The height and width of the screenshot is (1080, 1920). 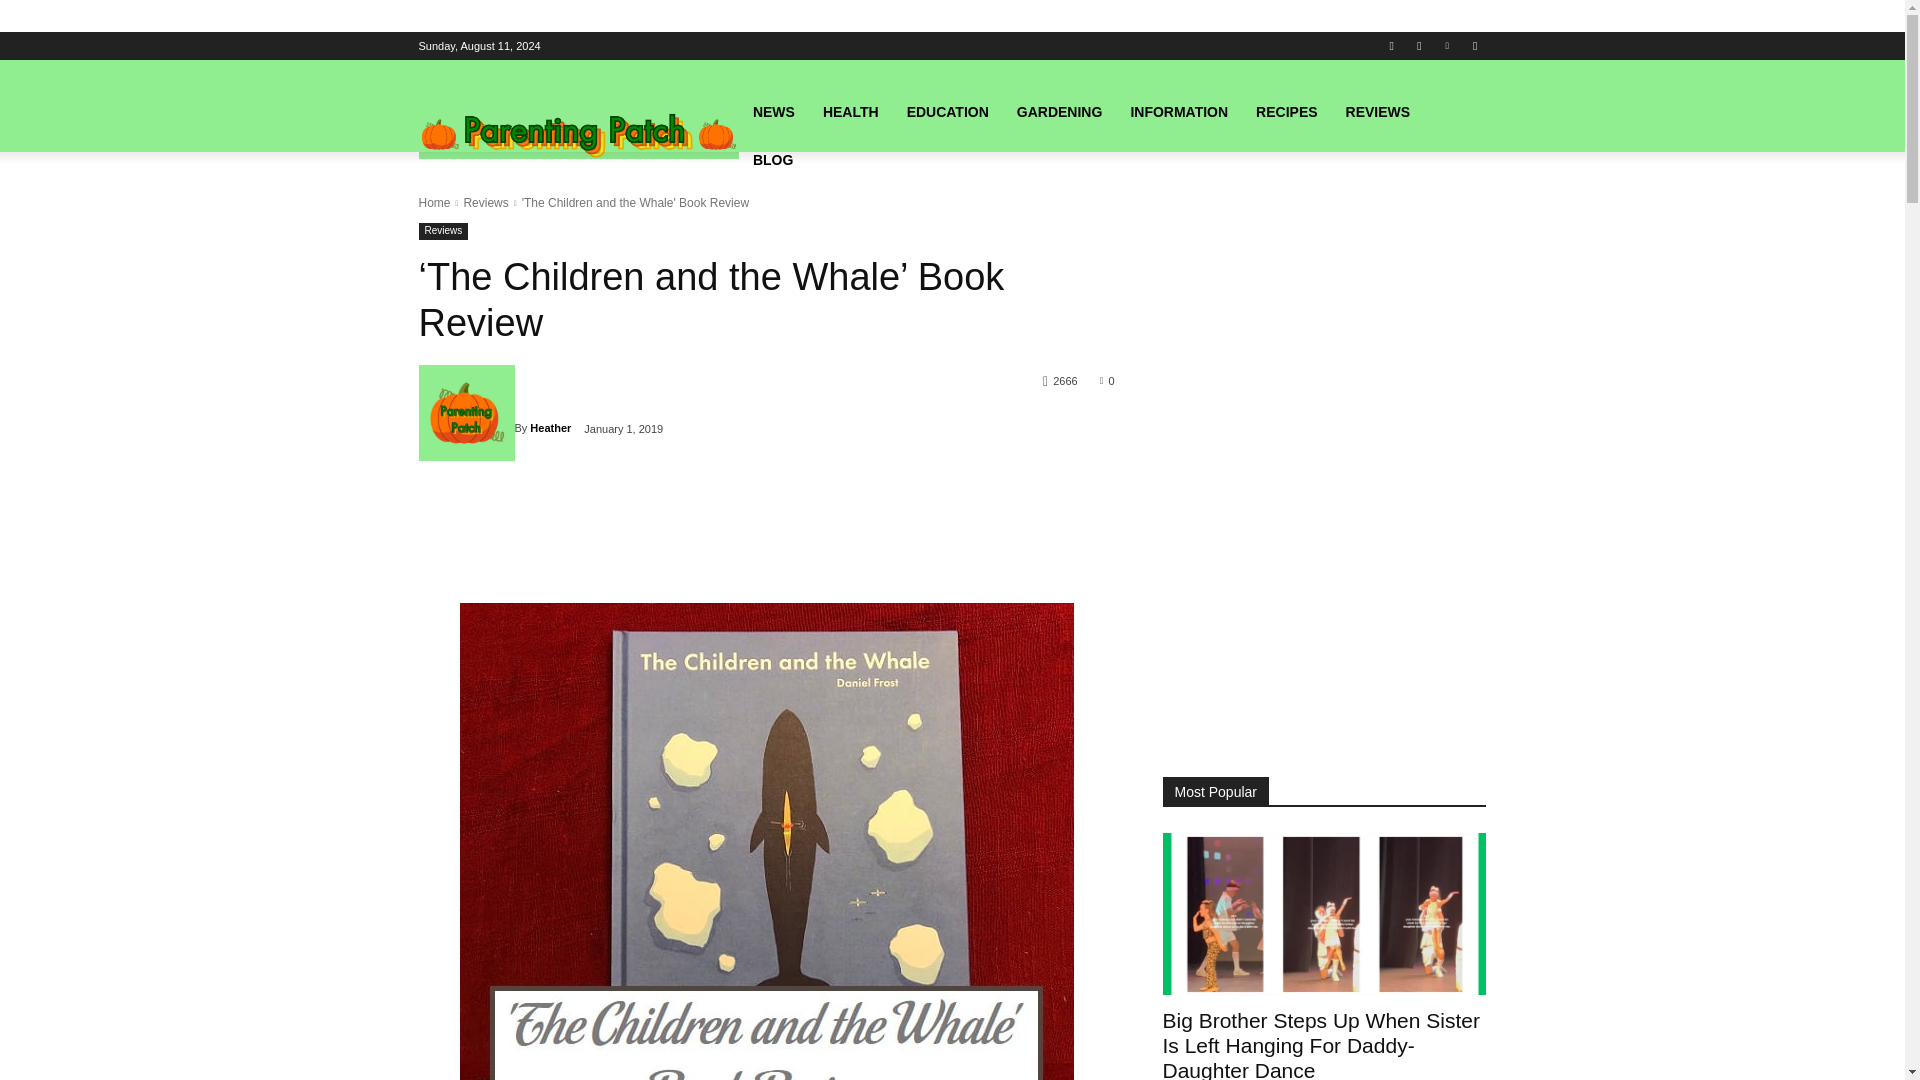 What do you see at coordinates (1474, 45) in the screenshot?
I see `Twitter` at bounding box center [1474, 45].